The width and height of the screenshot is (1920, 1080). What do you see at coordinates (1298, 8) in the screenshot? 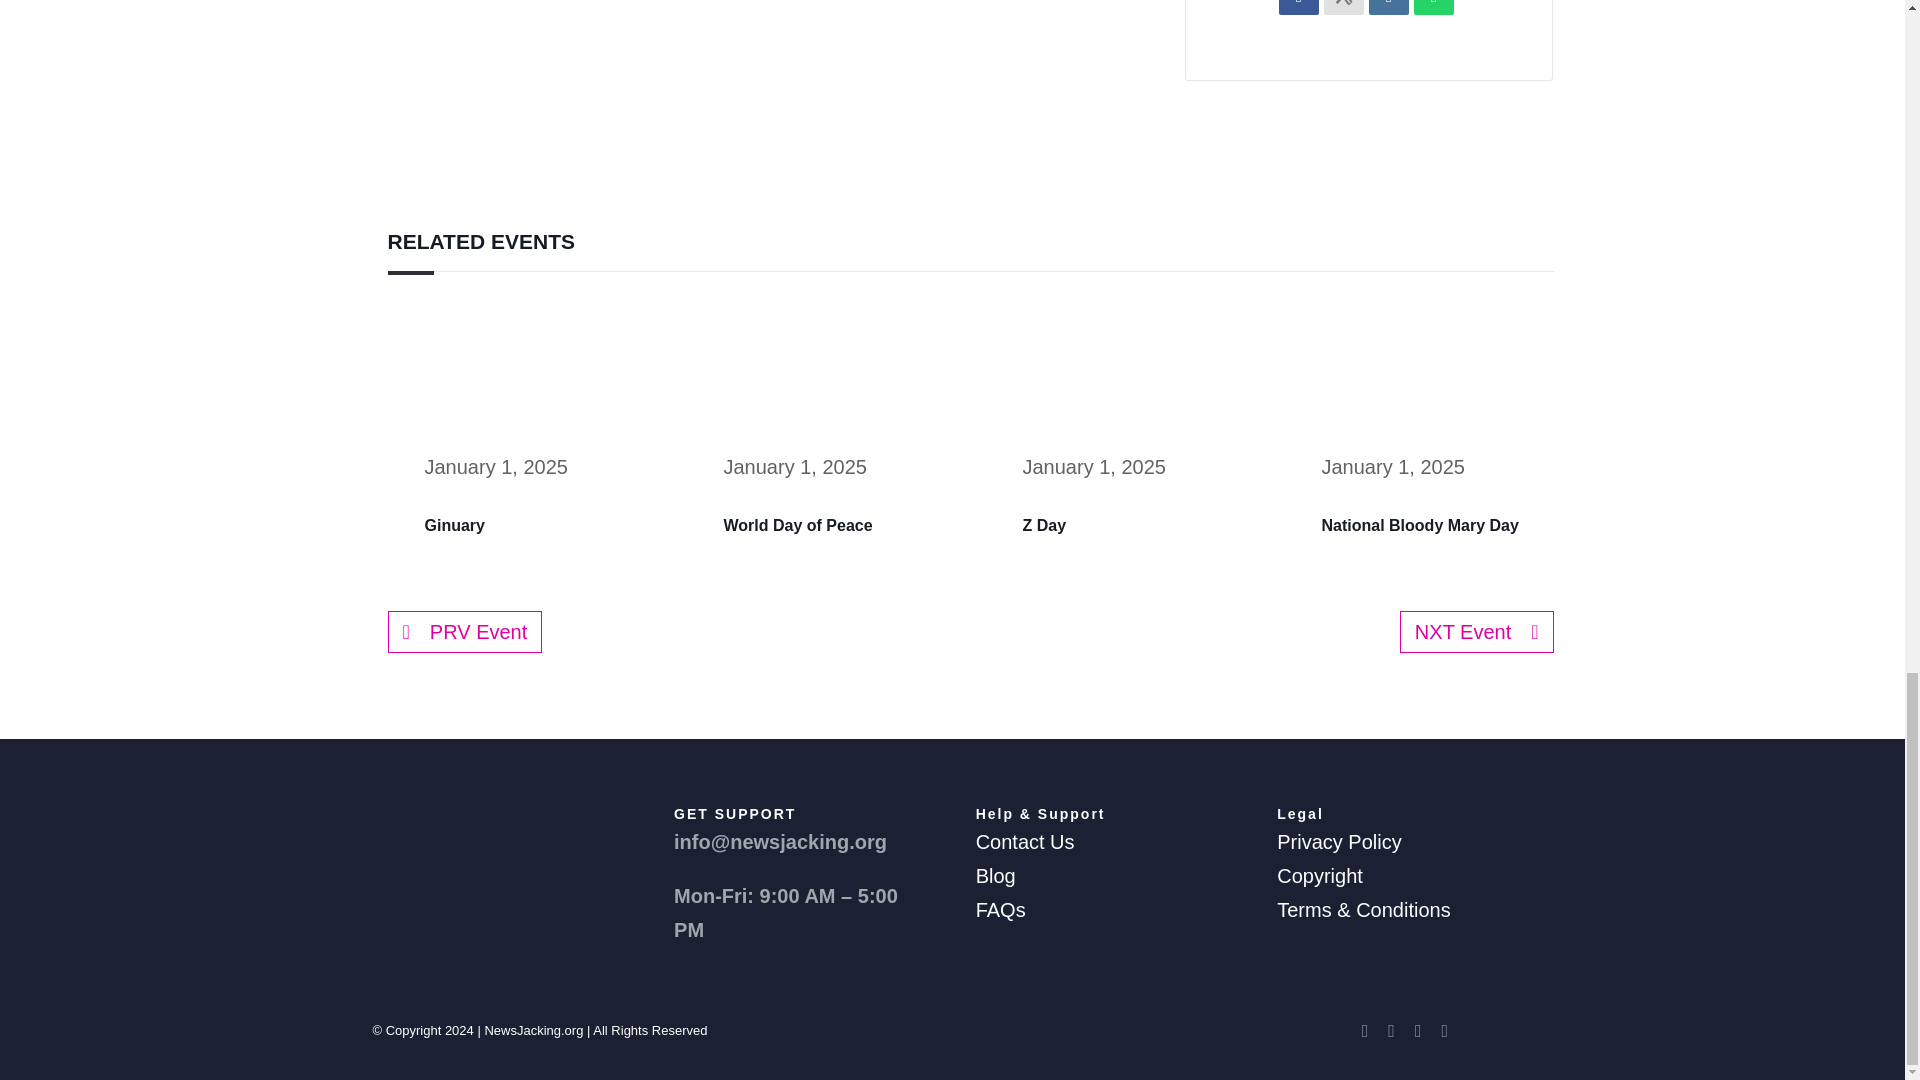
I see `Share on Facebook` at bounding box center [1298, 8].